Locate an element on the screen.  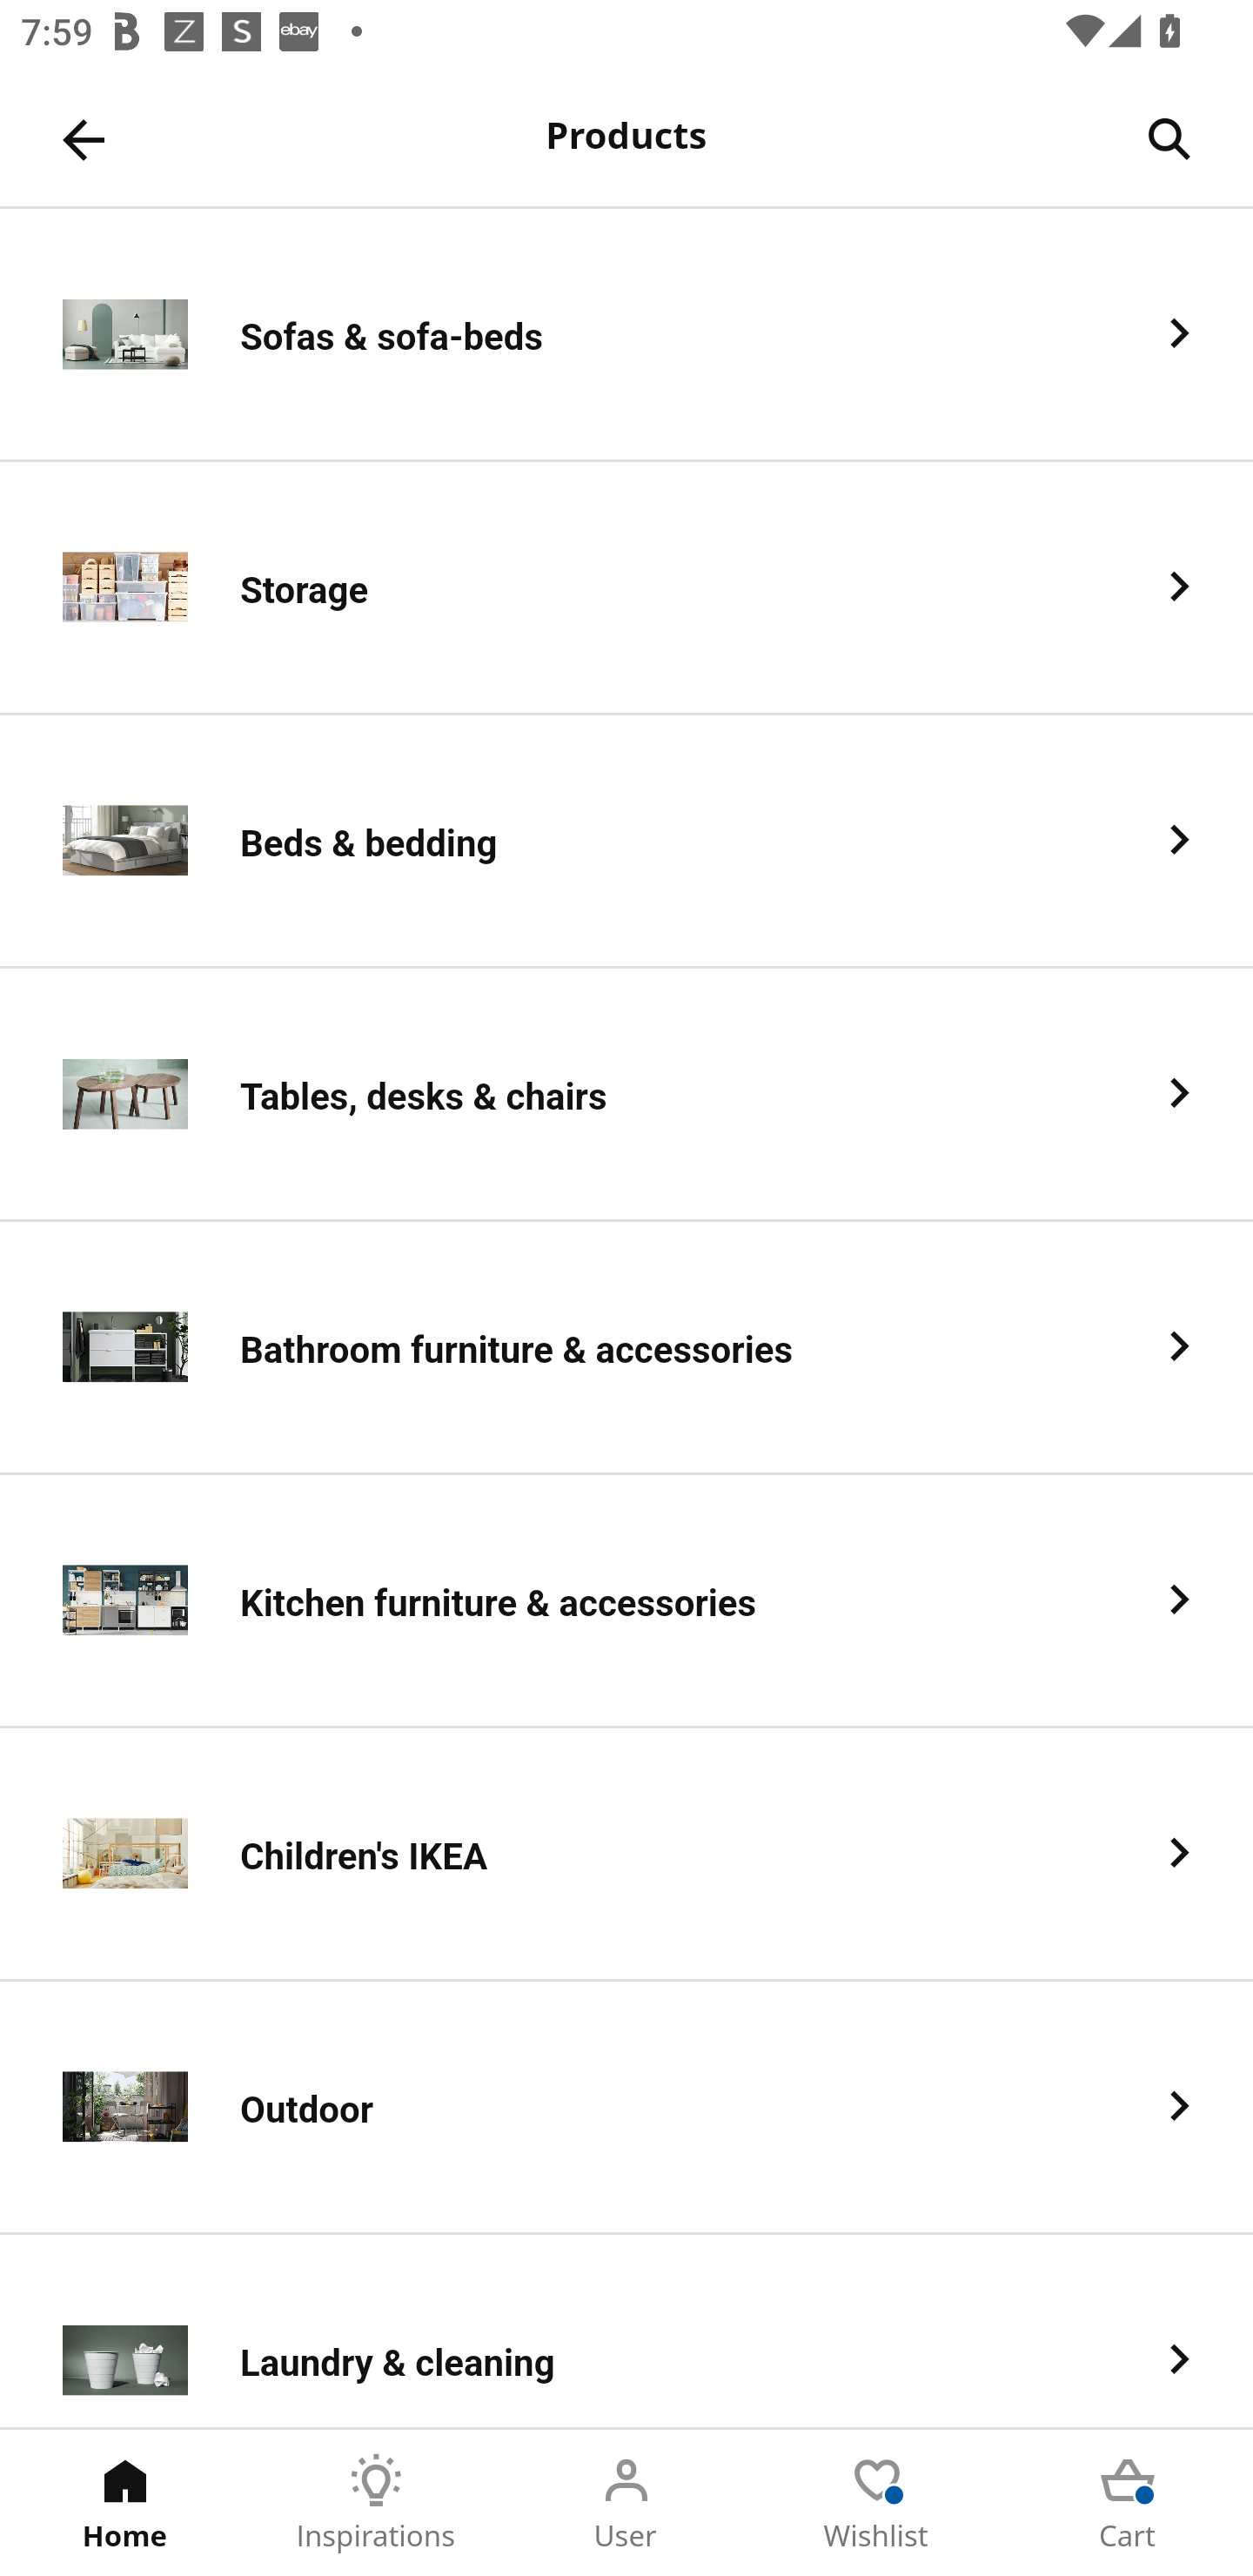
Laundry & cleaning is located at coordinates (626, 2331).